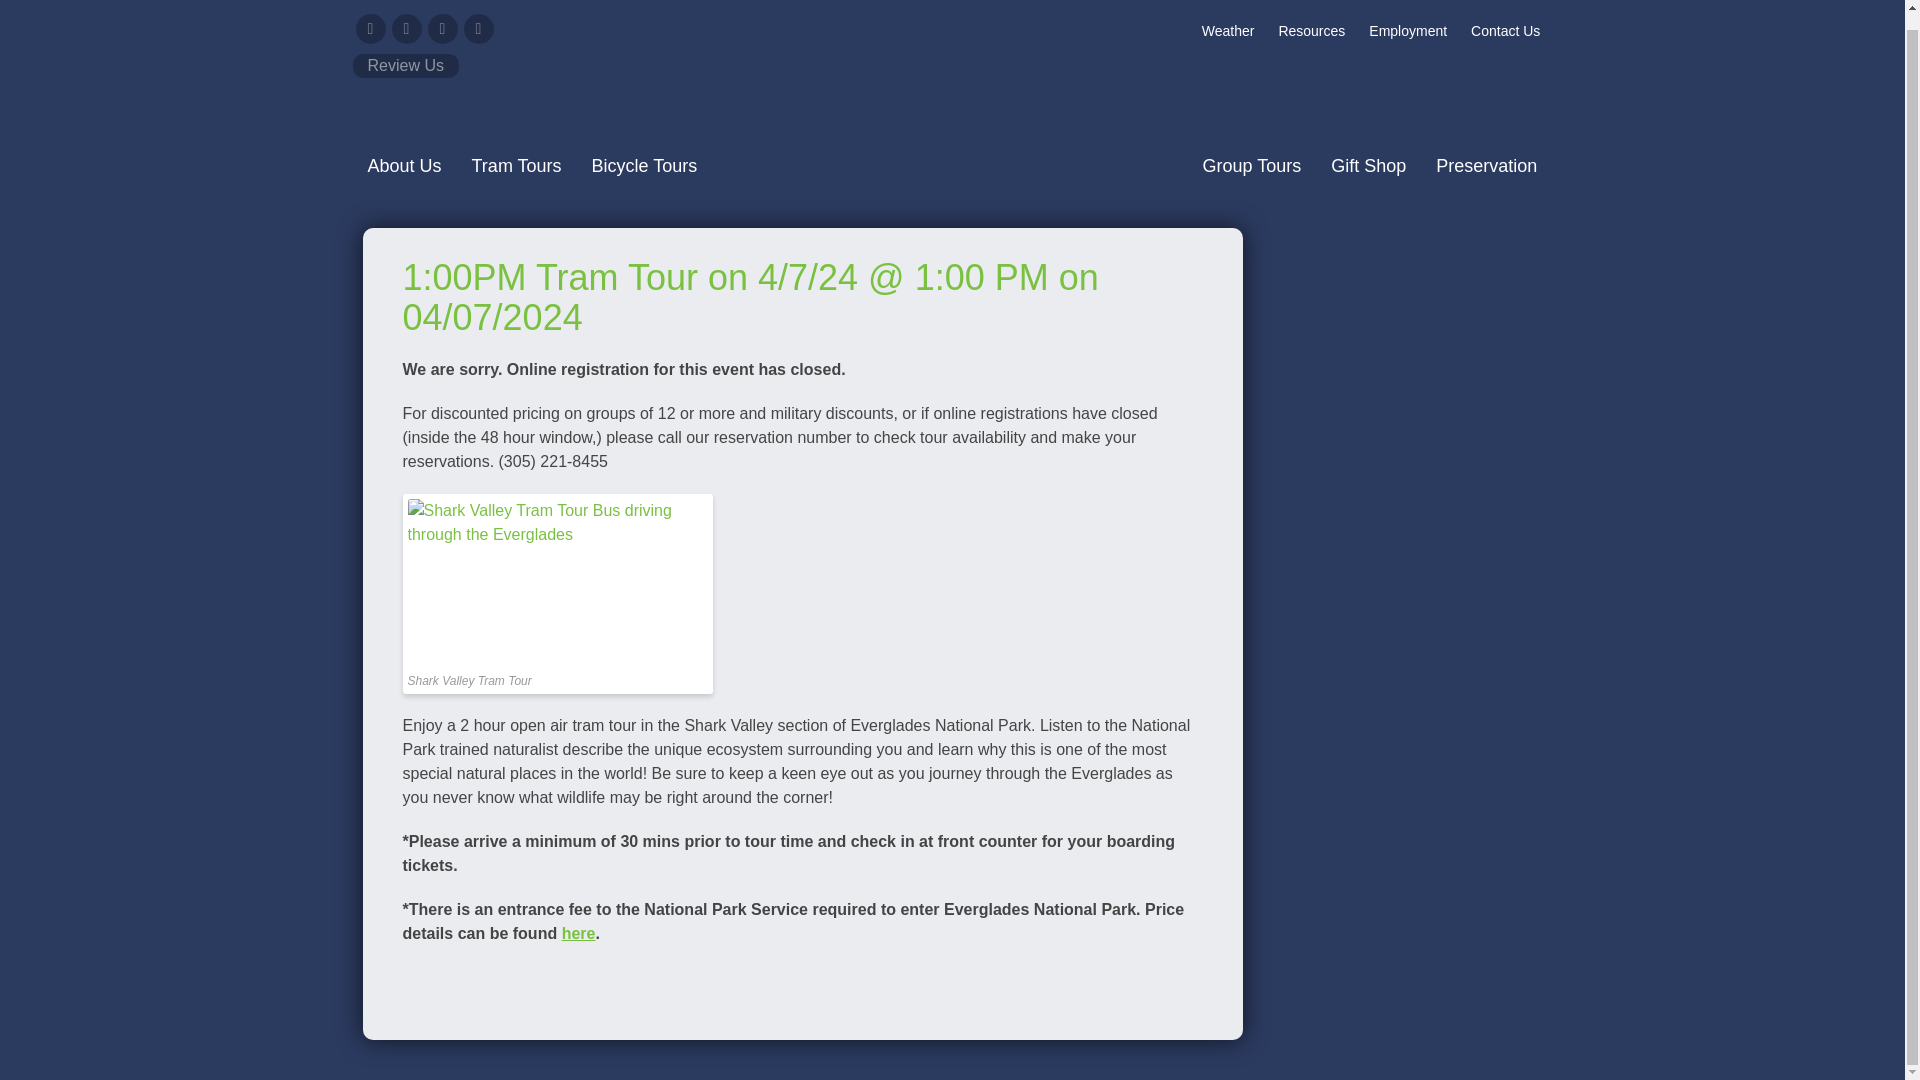  I want to click on Resources, so click(1311, 30).